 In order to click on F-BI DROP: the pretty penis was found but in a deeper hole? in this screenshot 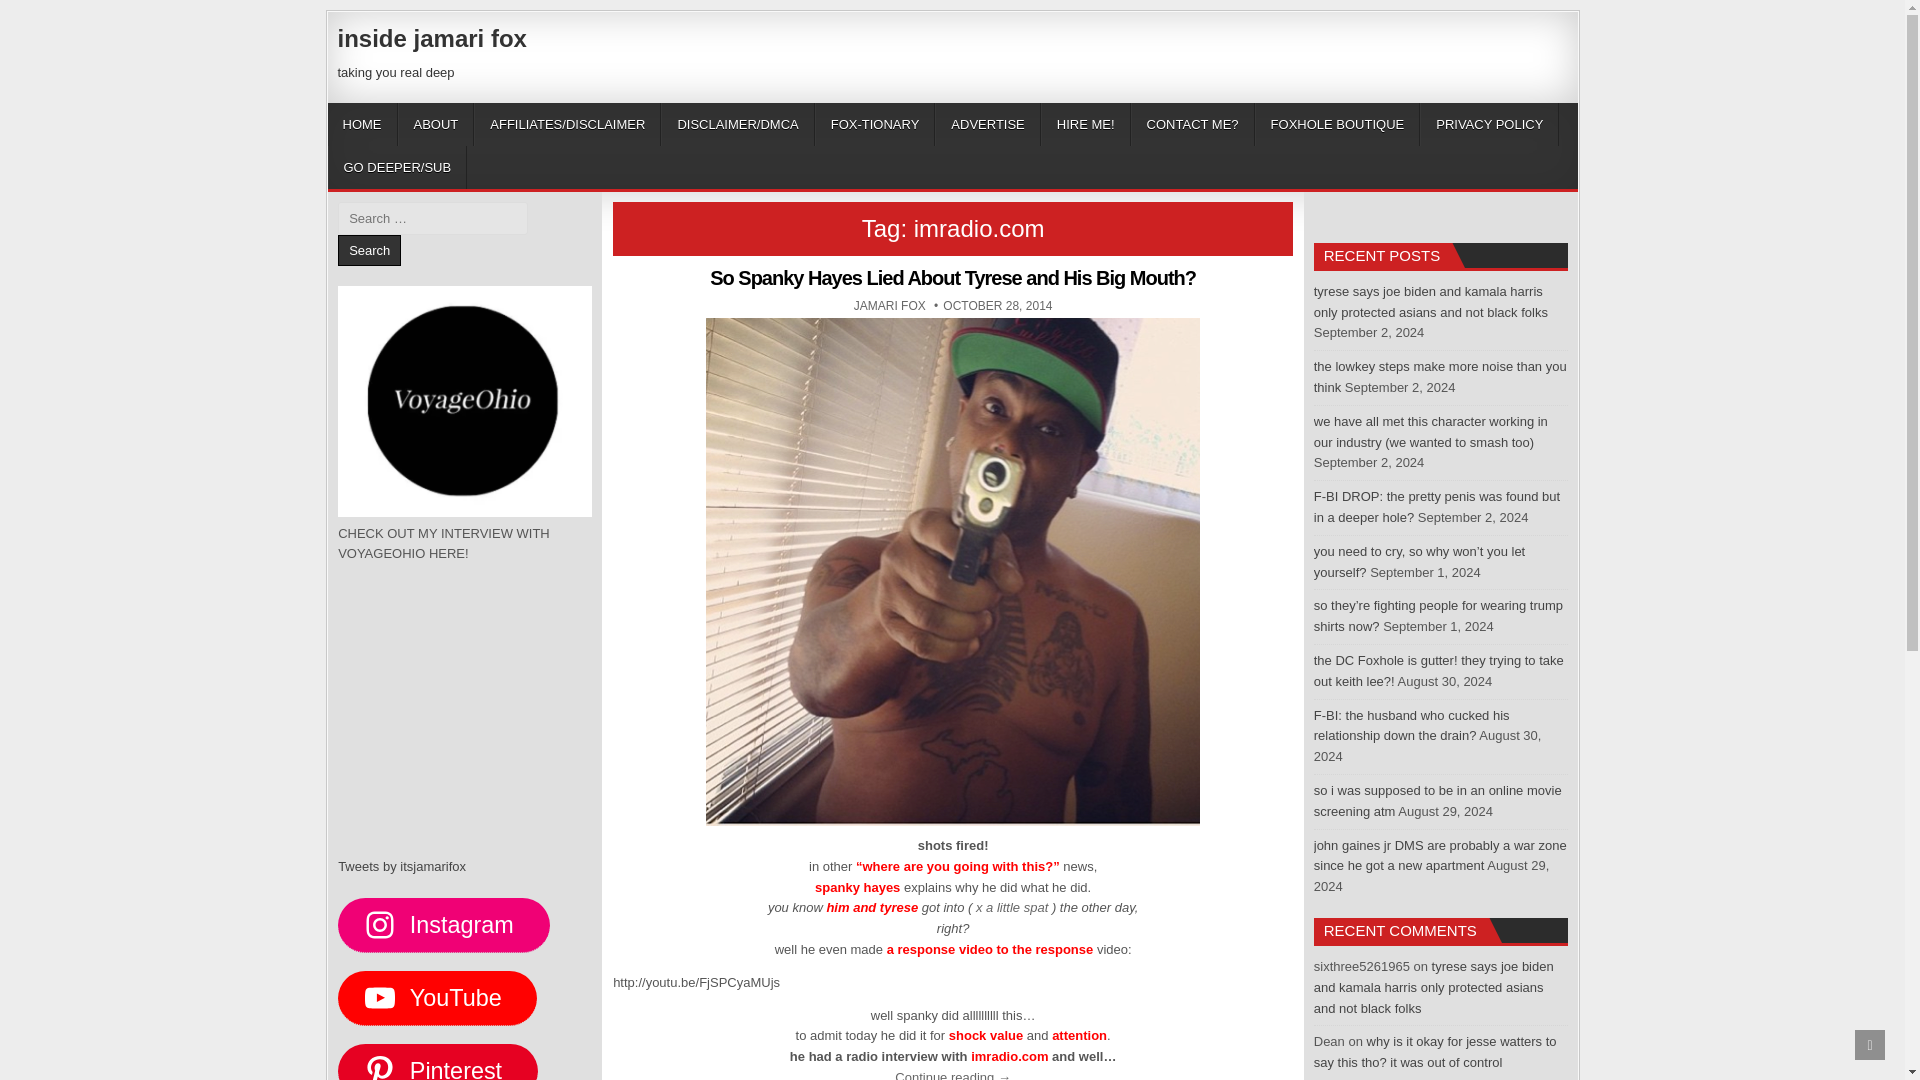, I will do `click(369, 250)`.